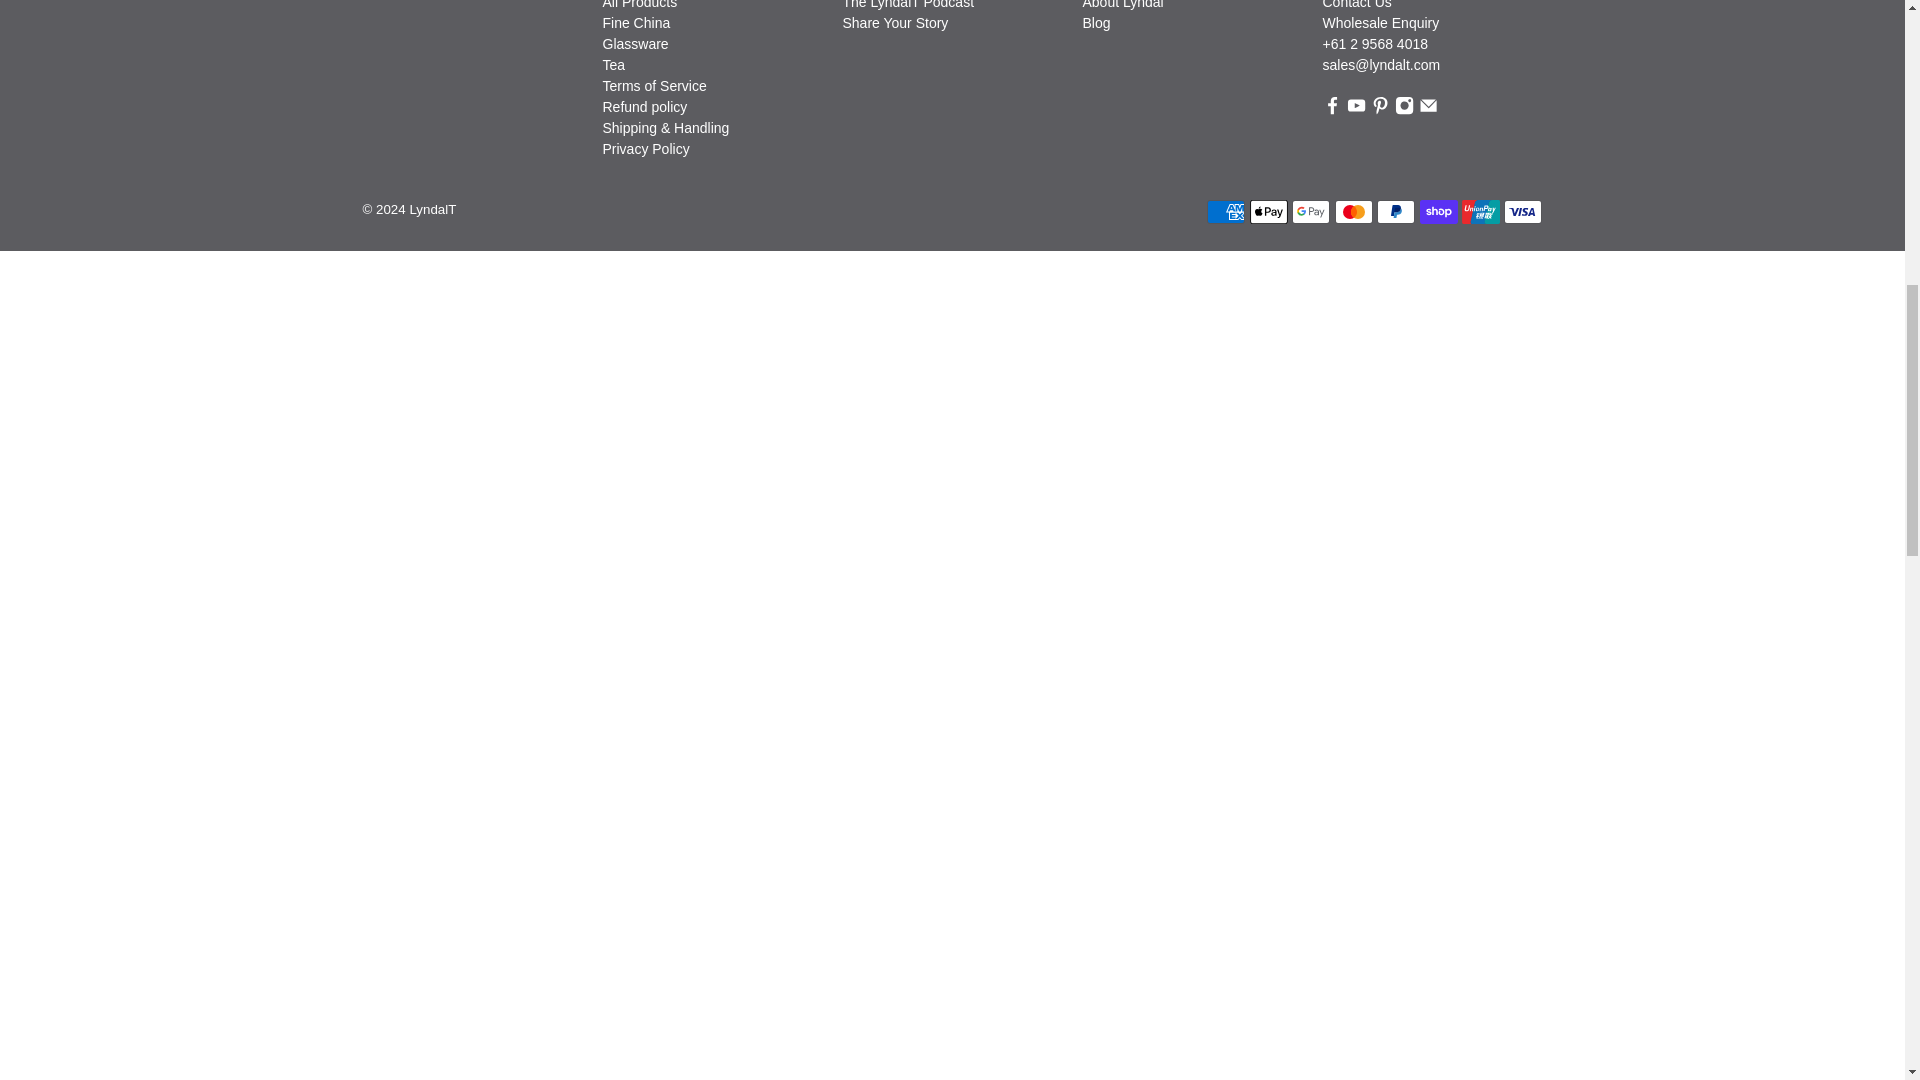 This screenshot has width=1920, height=1080. I want to click on EGP, so click(1498, 101).